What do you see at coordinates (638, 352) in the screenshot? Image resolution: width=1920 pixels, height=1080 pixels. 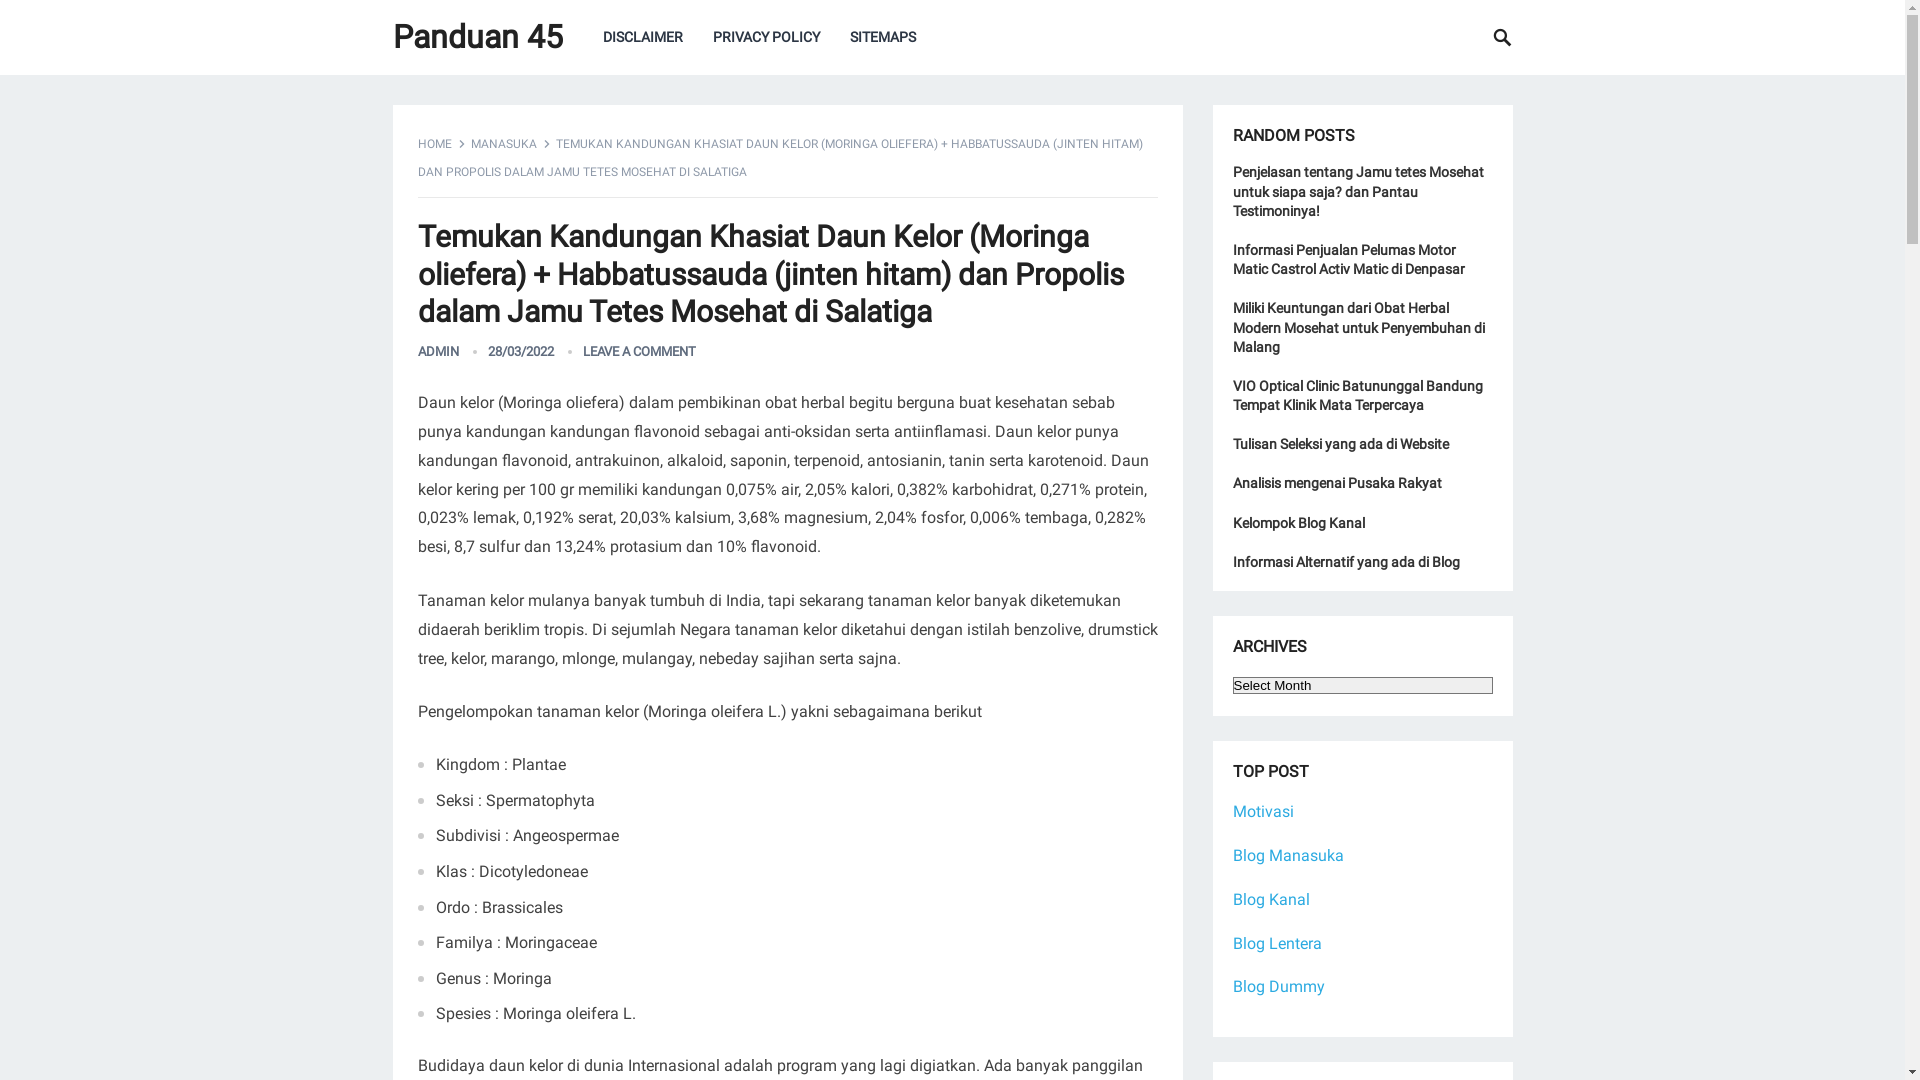 I see `LEAVE A COMMENT` at bounding box center [638, 352].